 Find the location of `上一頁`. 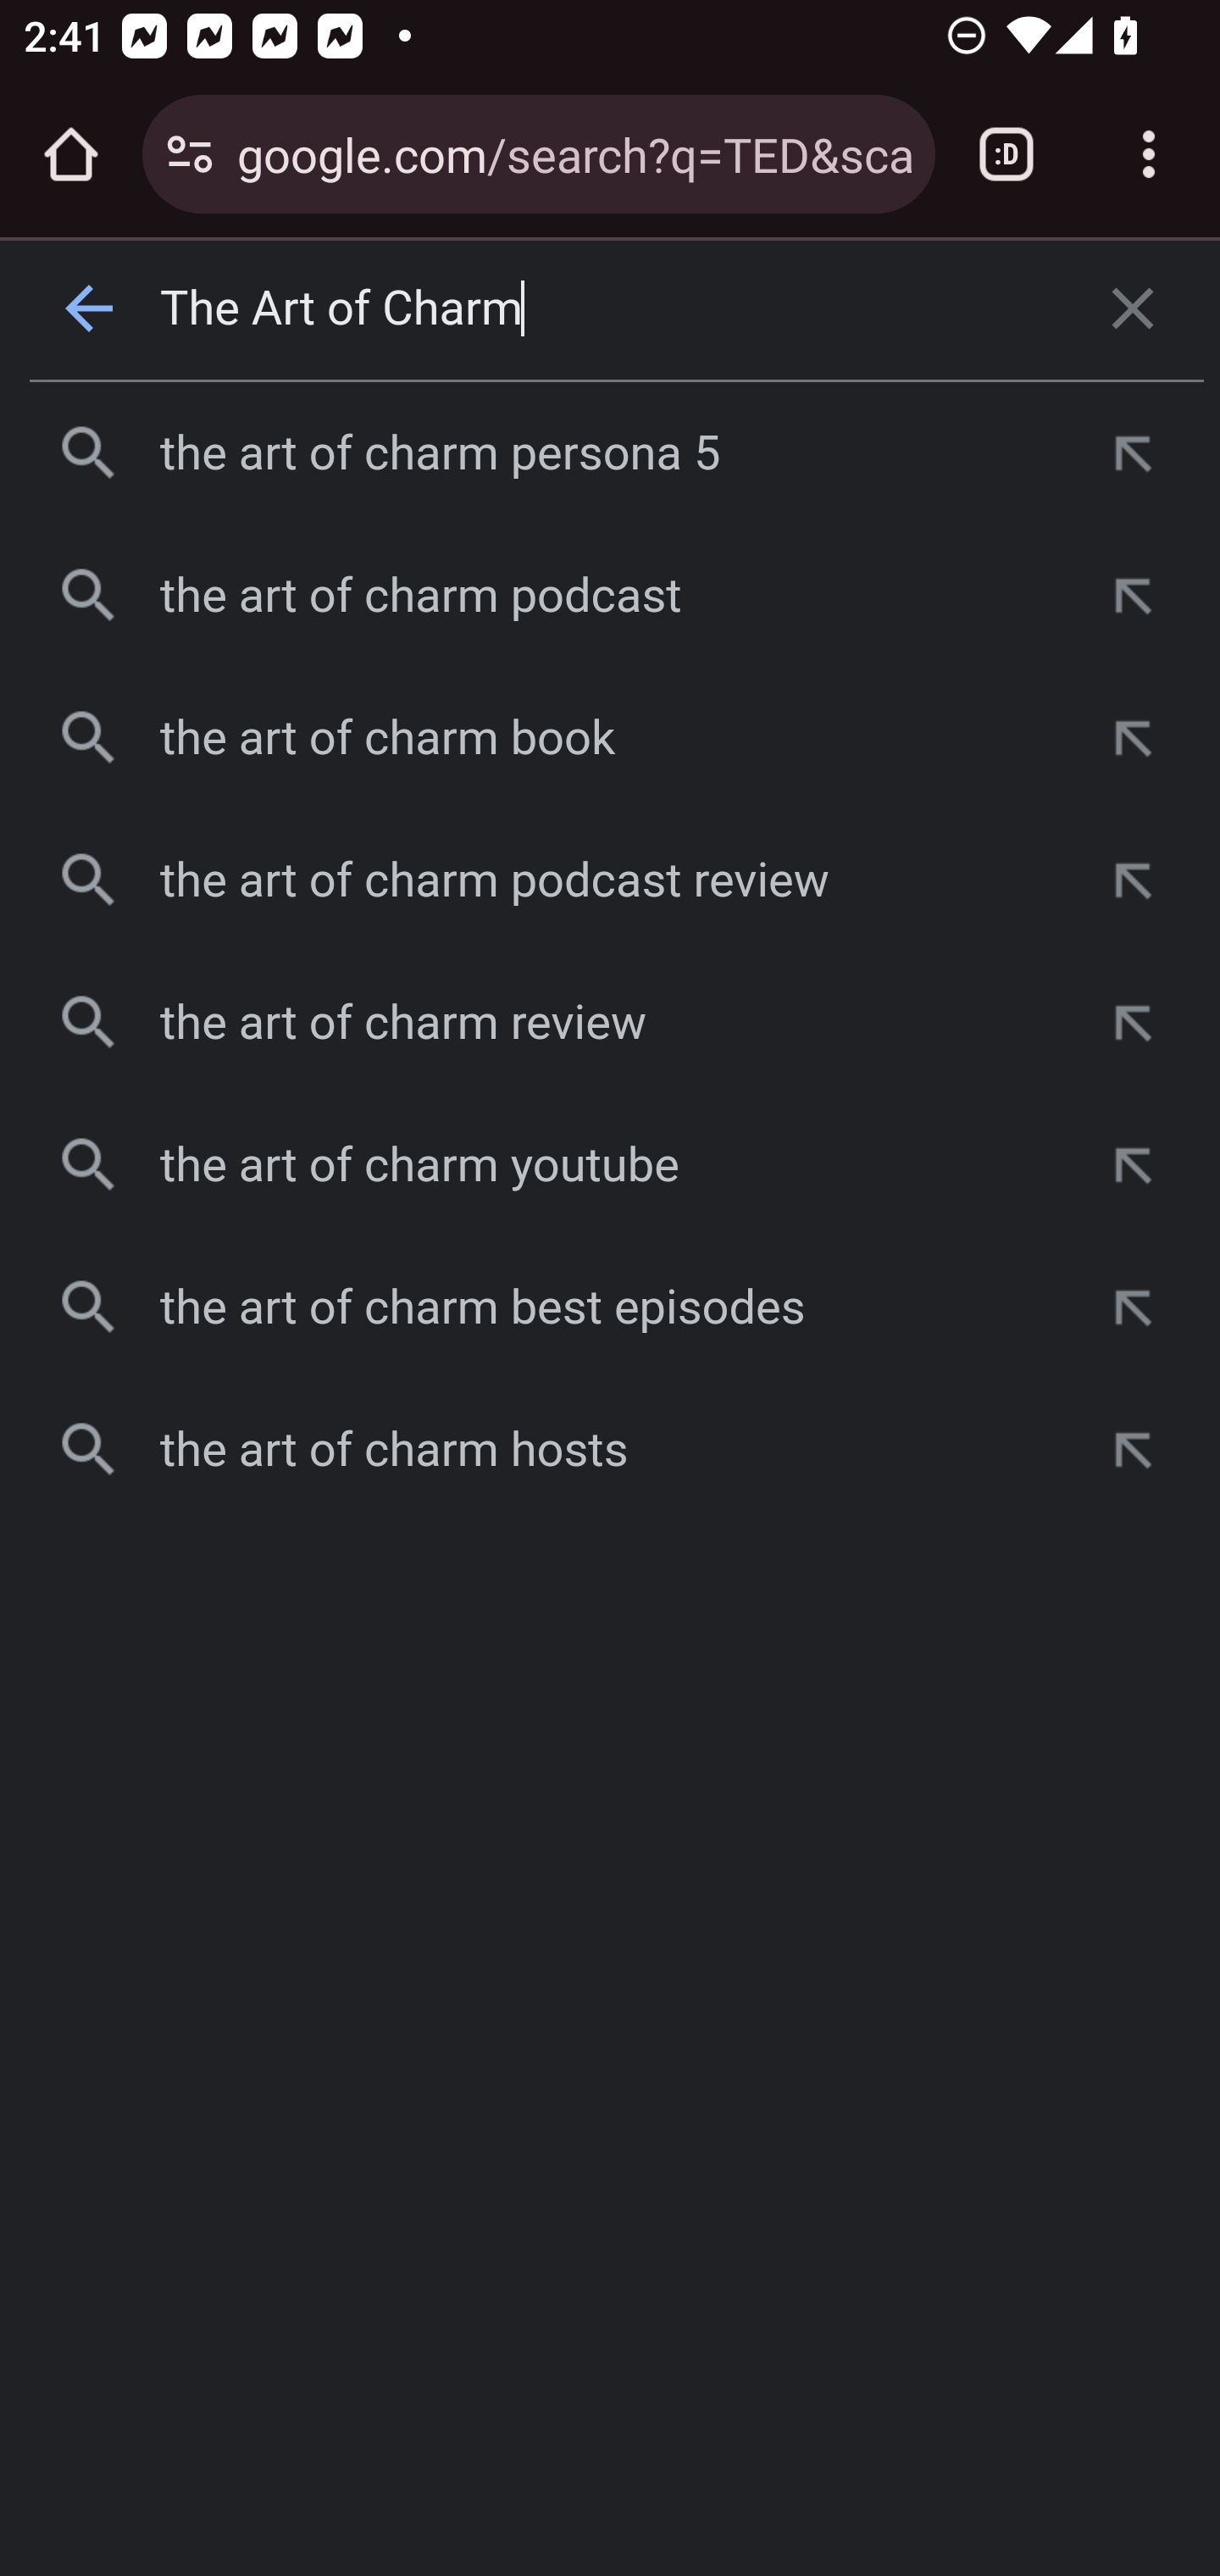

上一頁 is located at coordinates (90, 308).